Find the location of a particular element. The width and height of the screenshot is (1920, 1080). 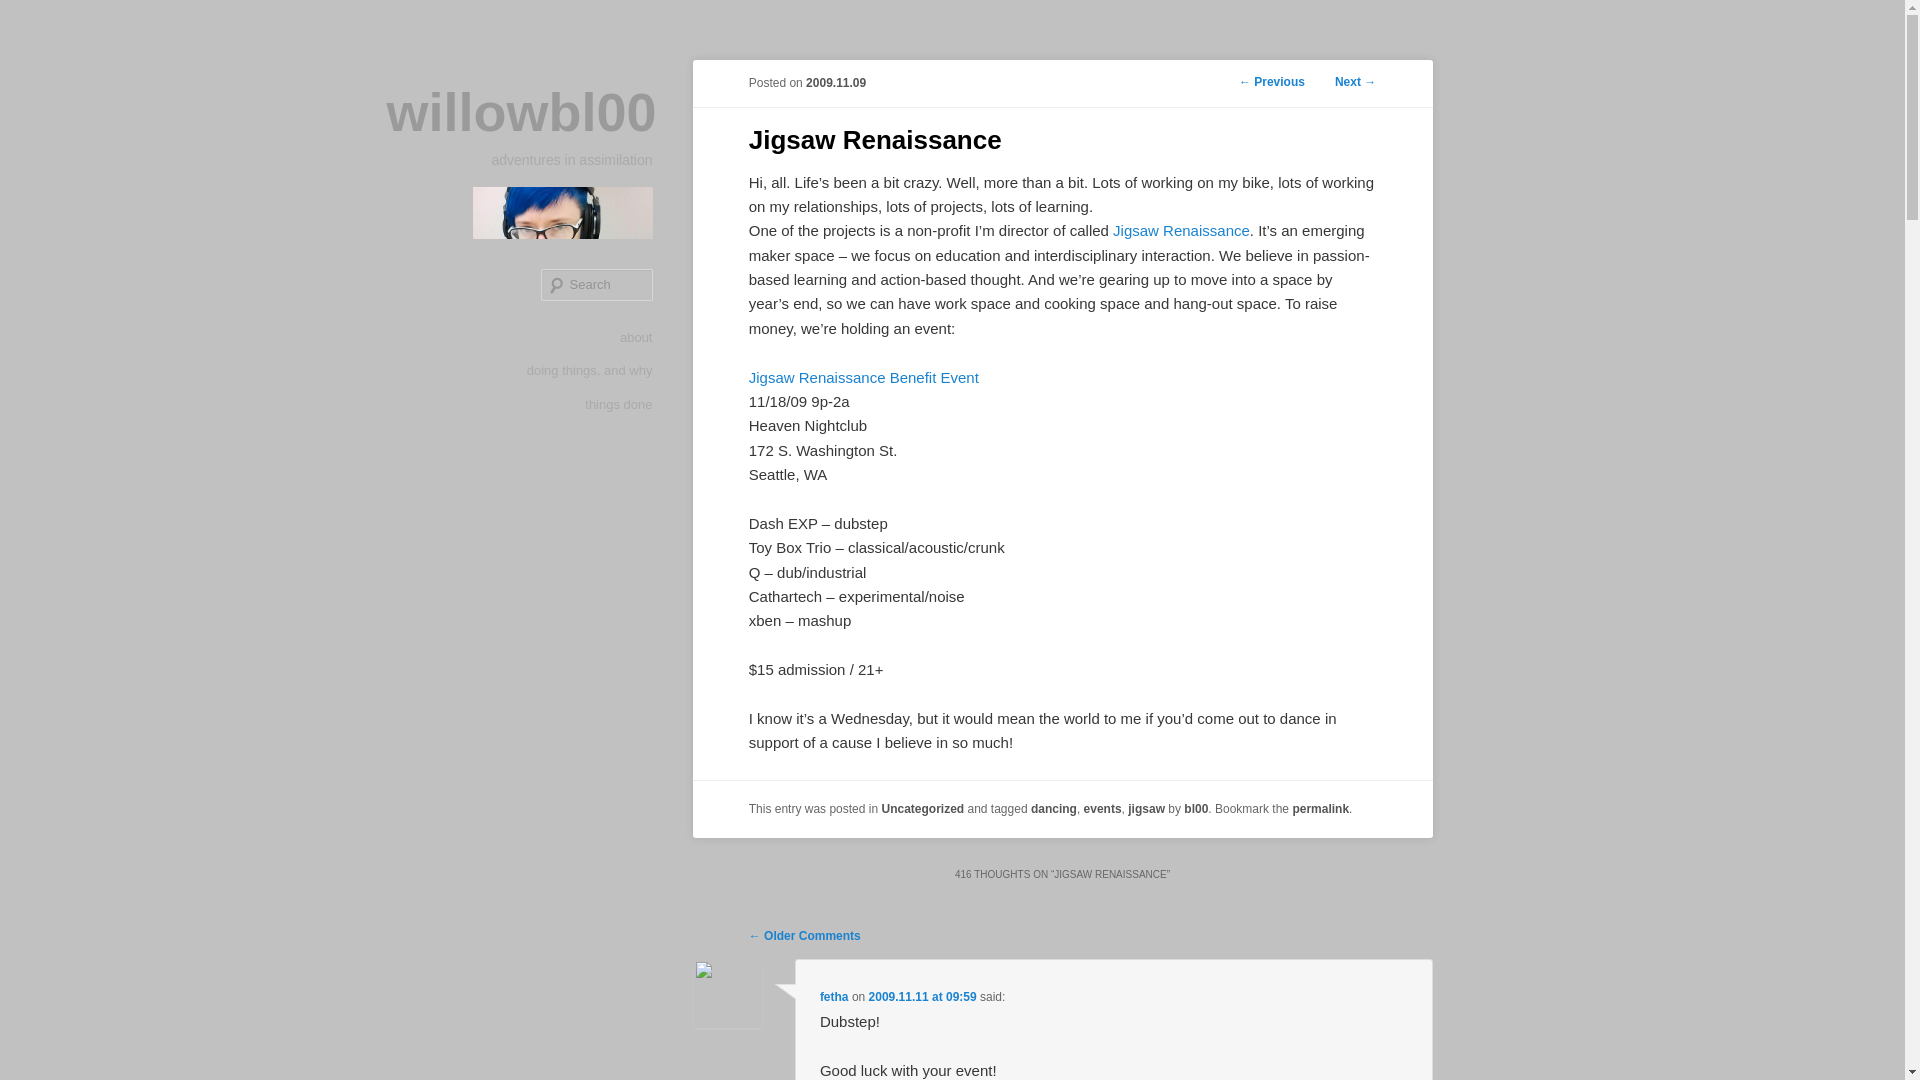

11:04 is located at coordinates (836, 82).